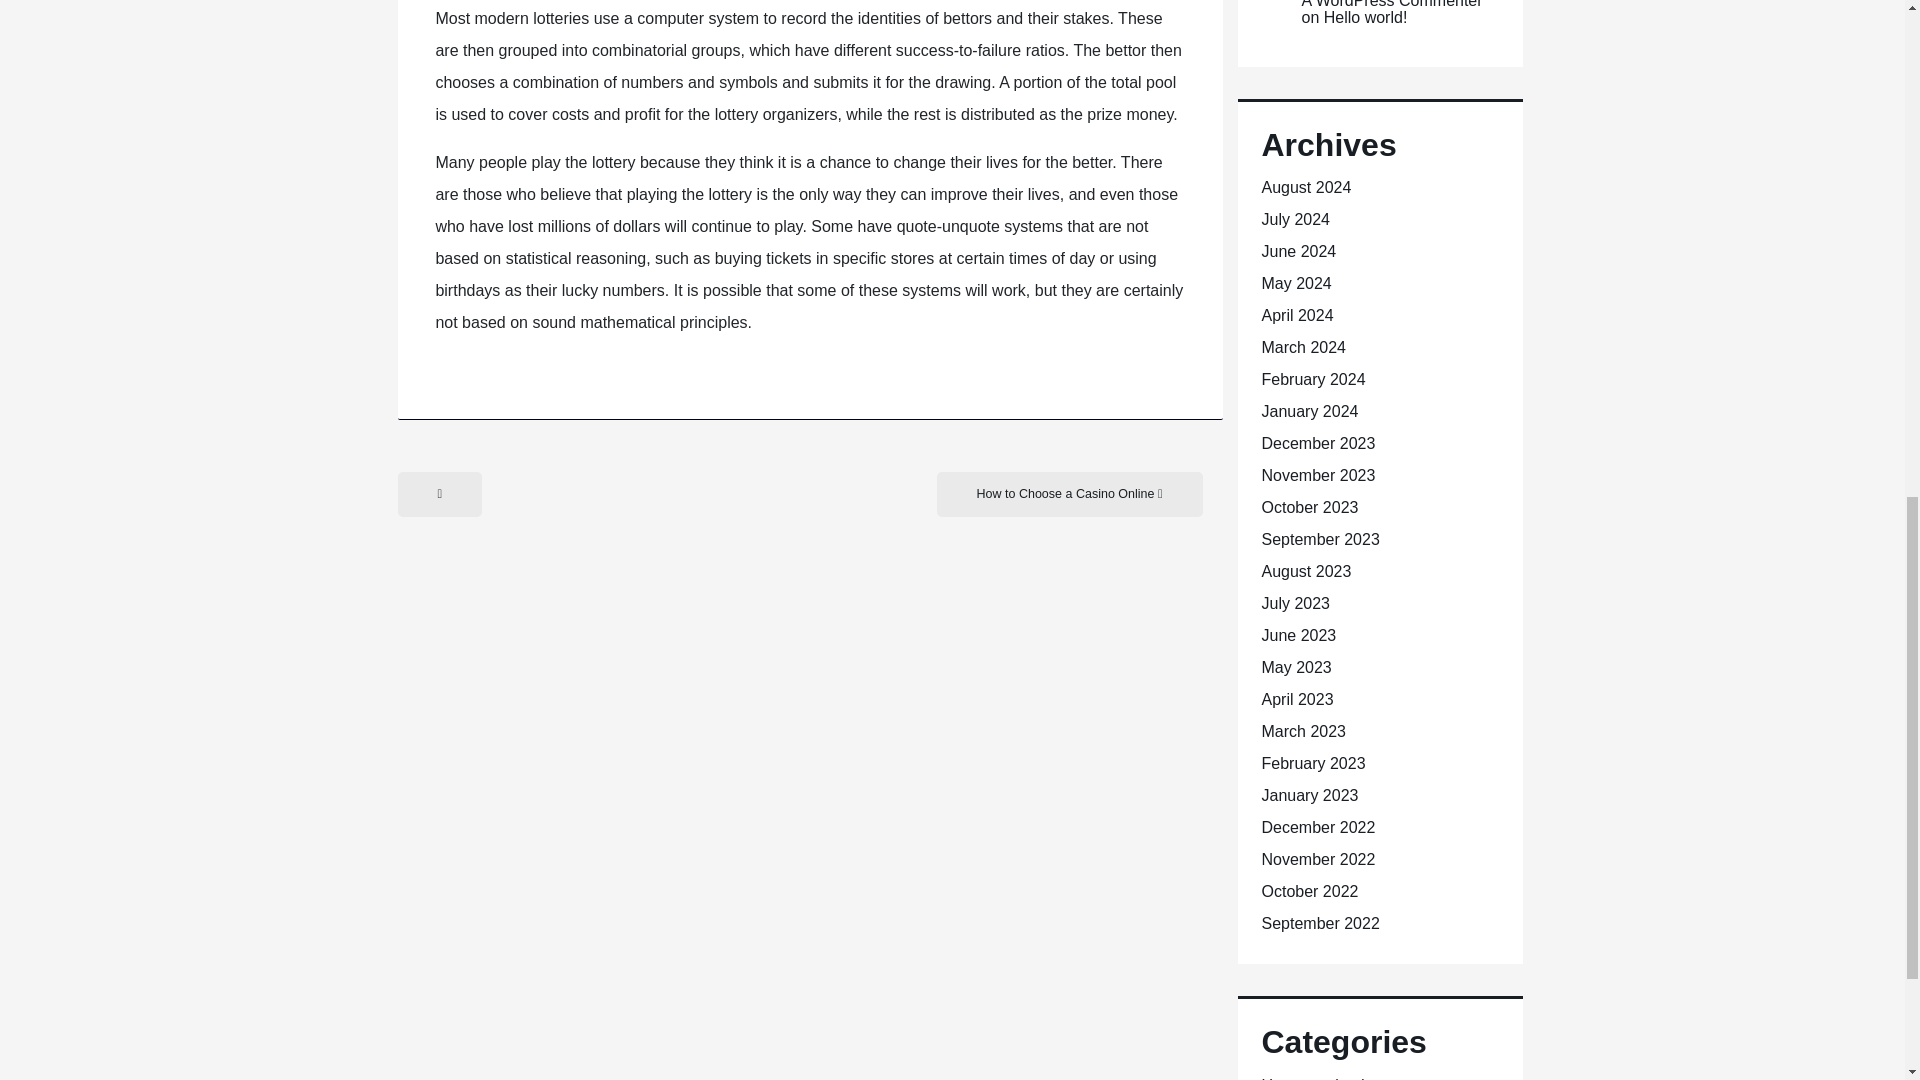 This screenshot has height=1080, width=1920. What do you see at coordinates (1298, 252) in the screenshot?
I see `June 2024` at bounding box center [1298, 252].